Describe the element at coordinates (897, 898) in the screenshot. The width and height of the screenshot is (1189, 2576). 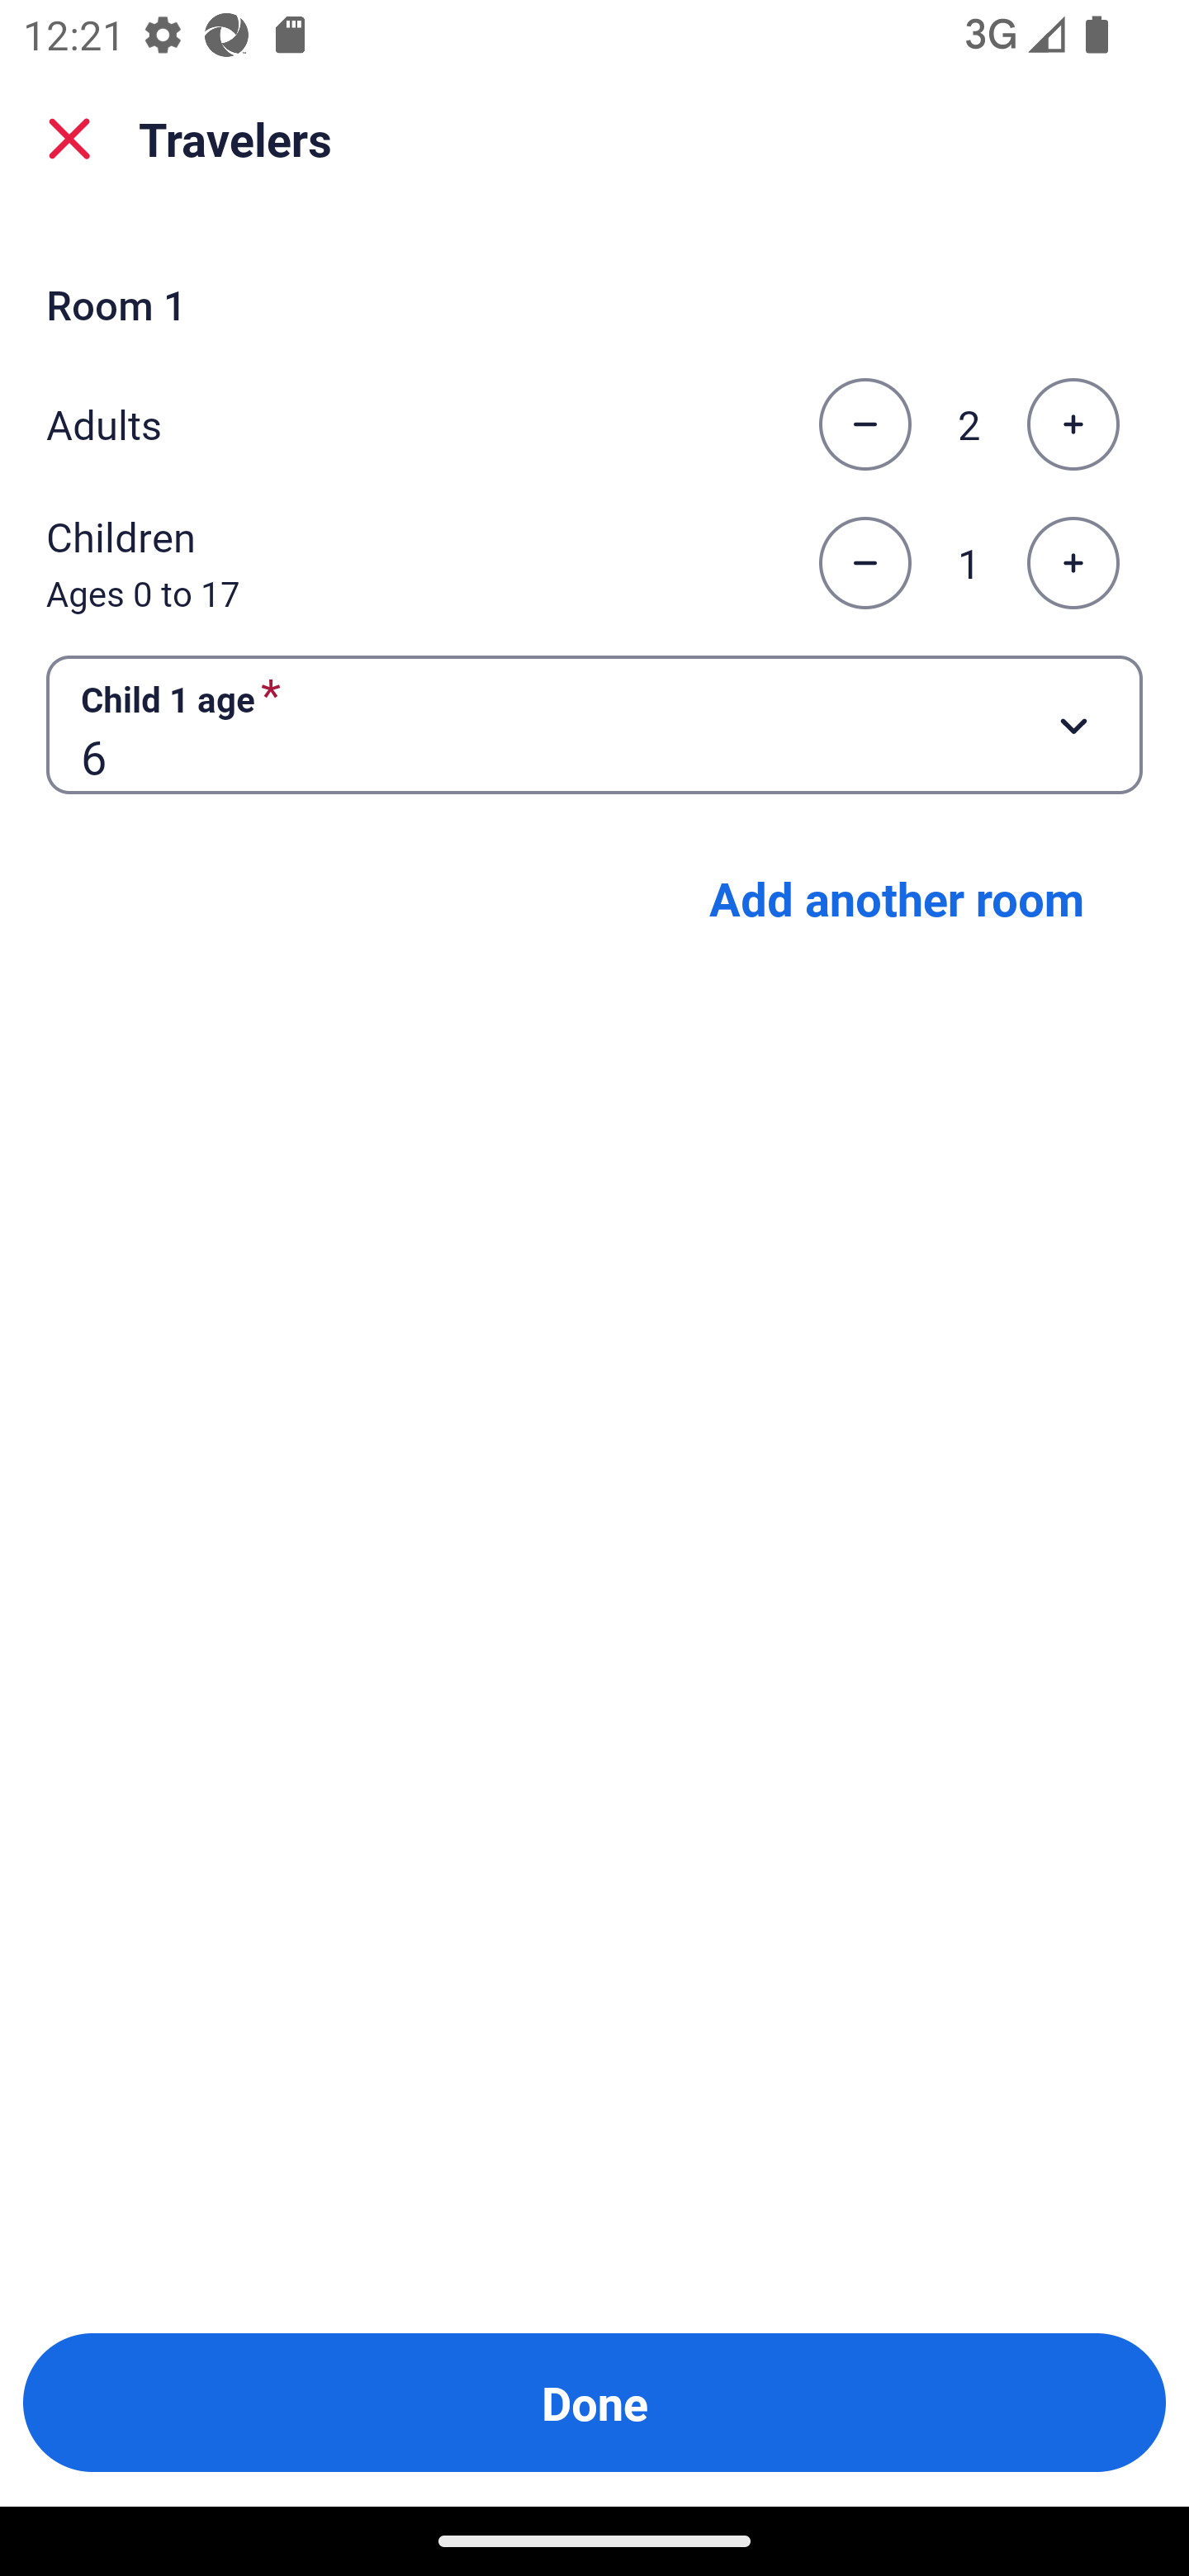
I see `Add another room` at that location.